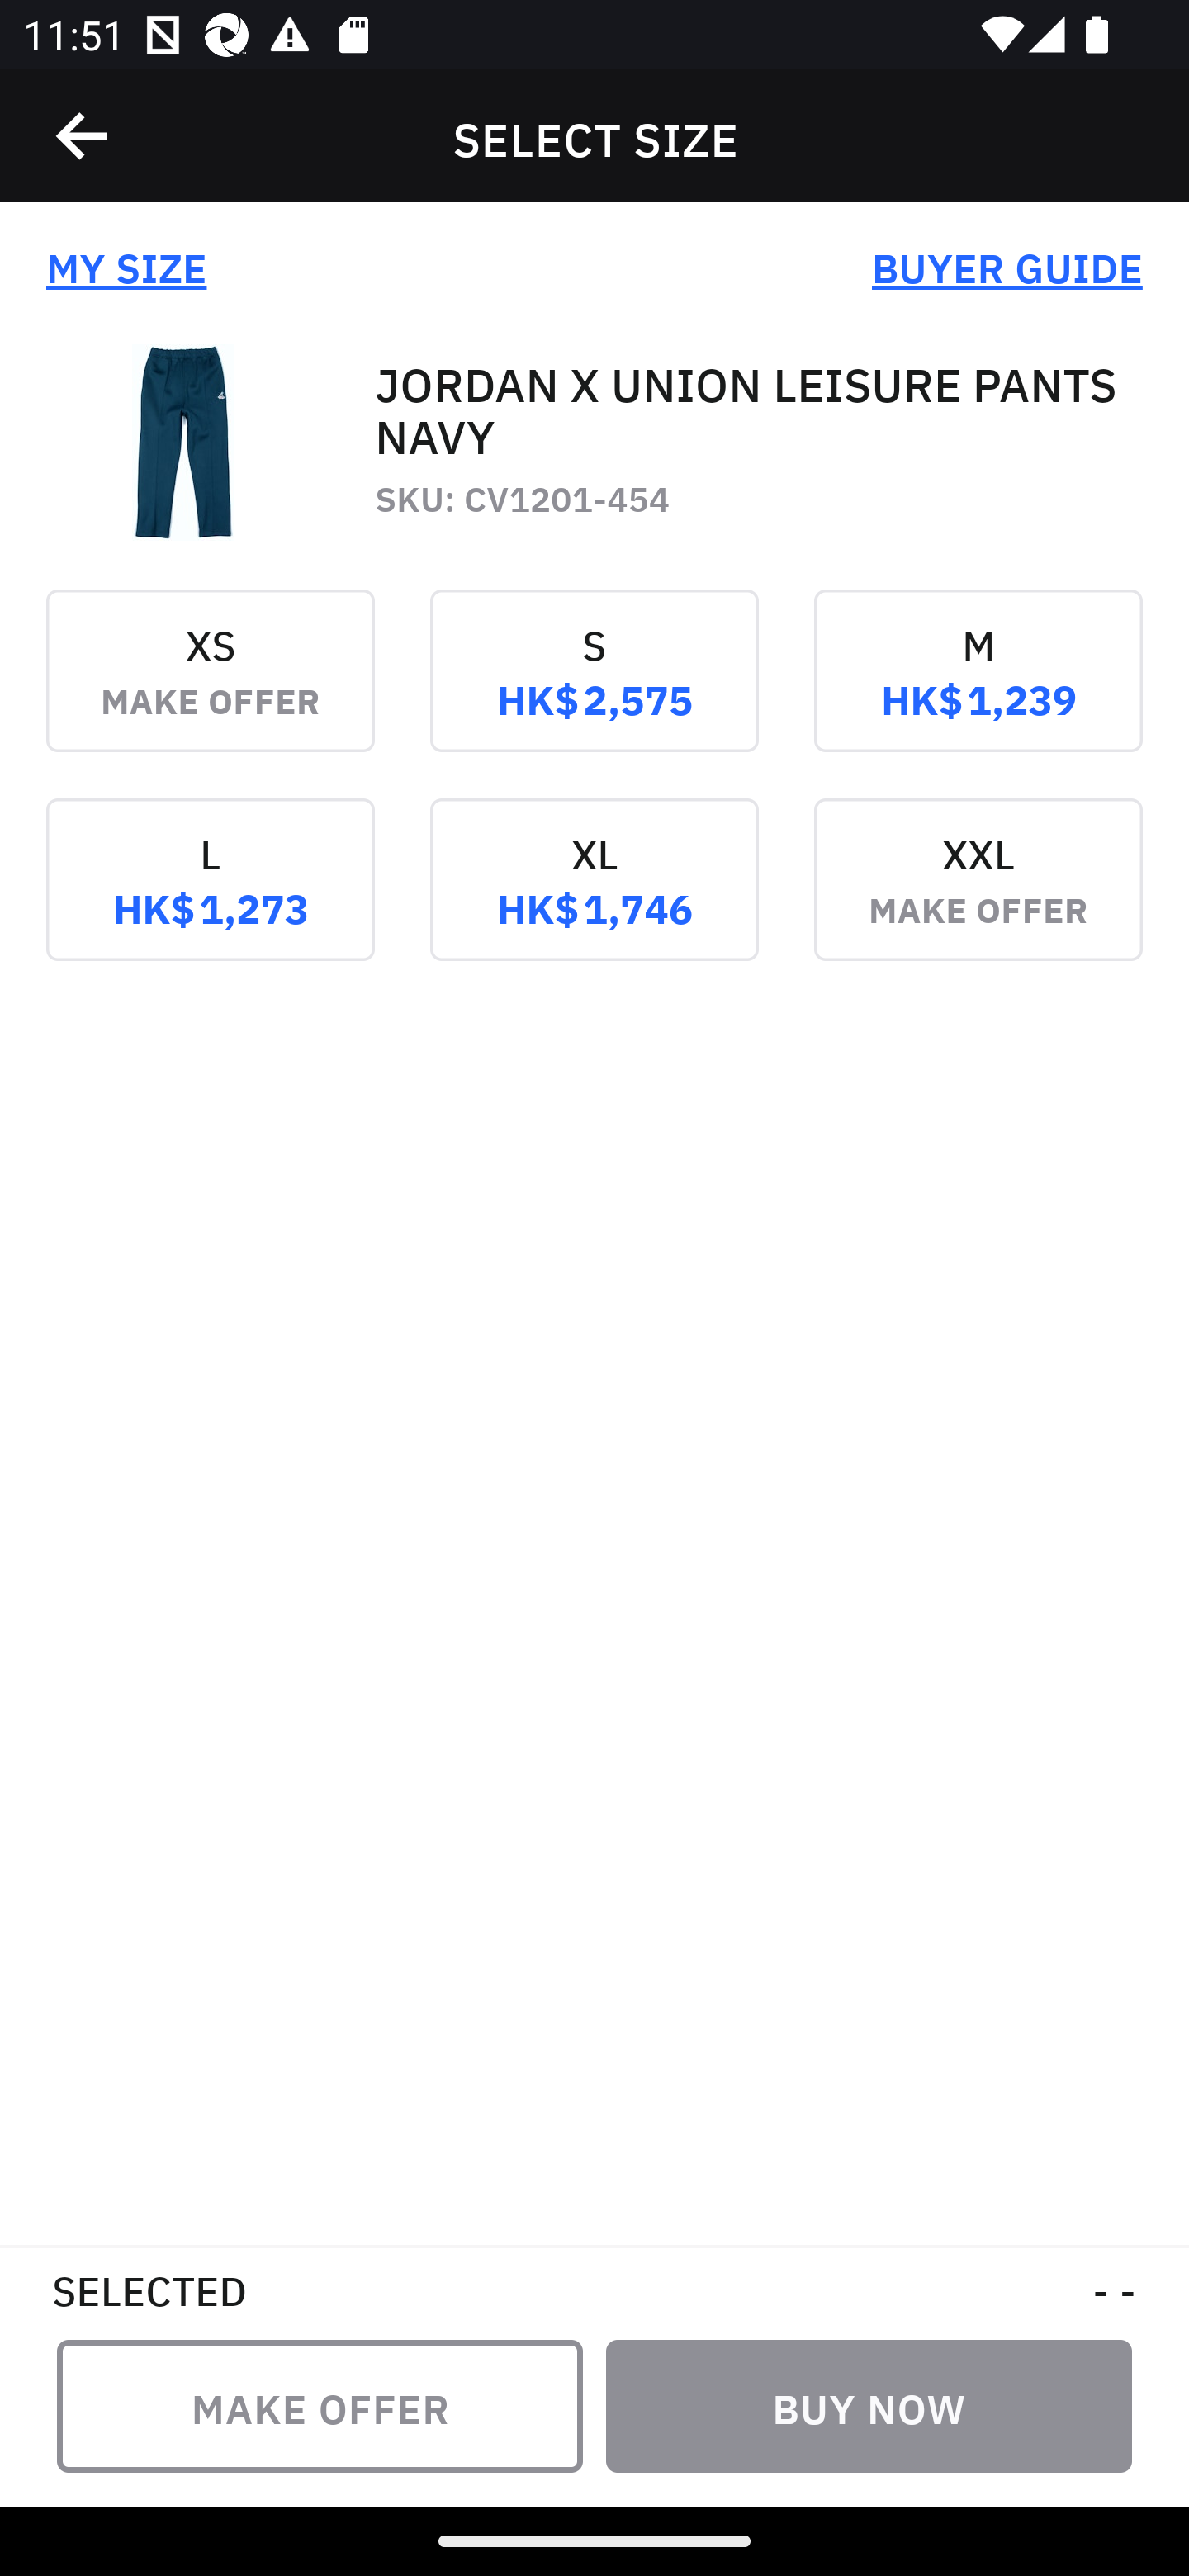  Describe the element at coordinates (869, 2406) in the screenshot. I see `BUY NOW` at that location.